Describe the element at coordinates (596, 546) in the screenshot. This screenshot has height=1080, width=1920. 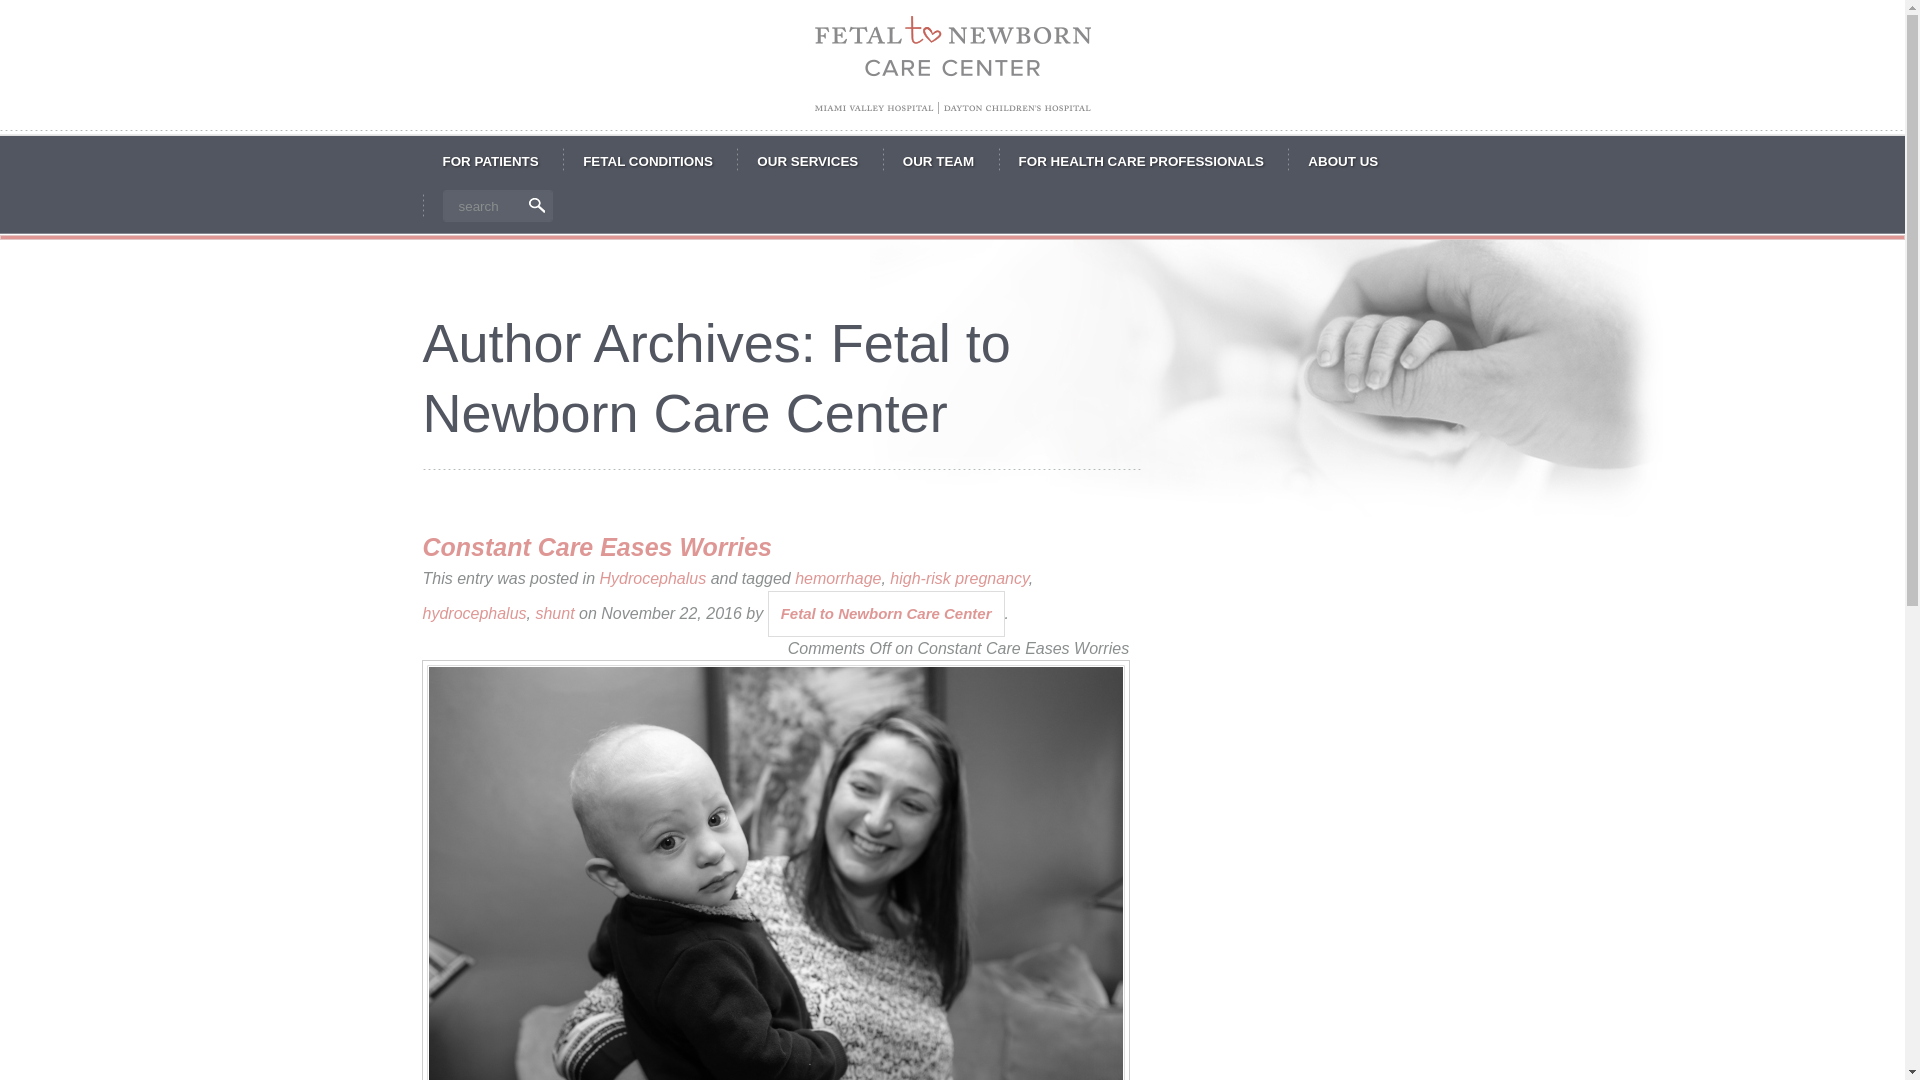
I see `Permalink to Constant Care Eases Worries` at that location.